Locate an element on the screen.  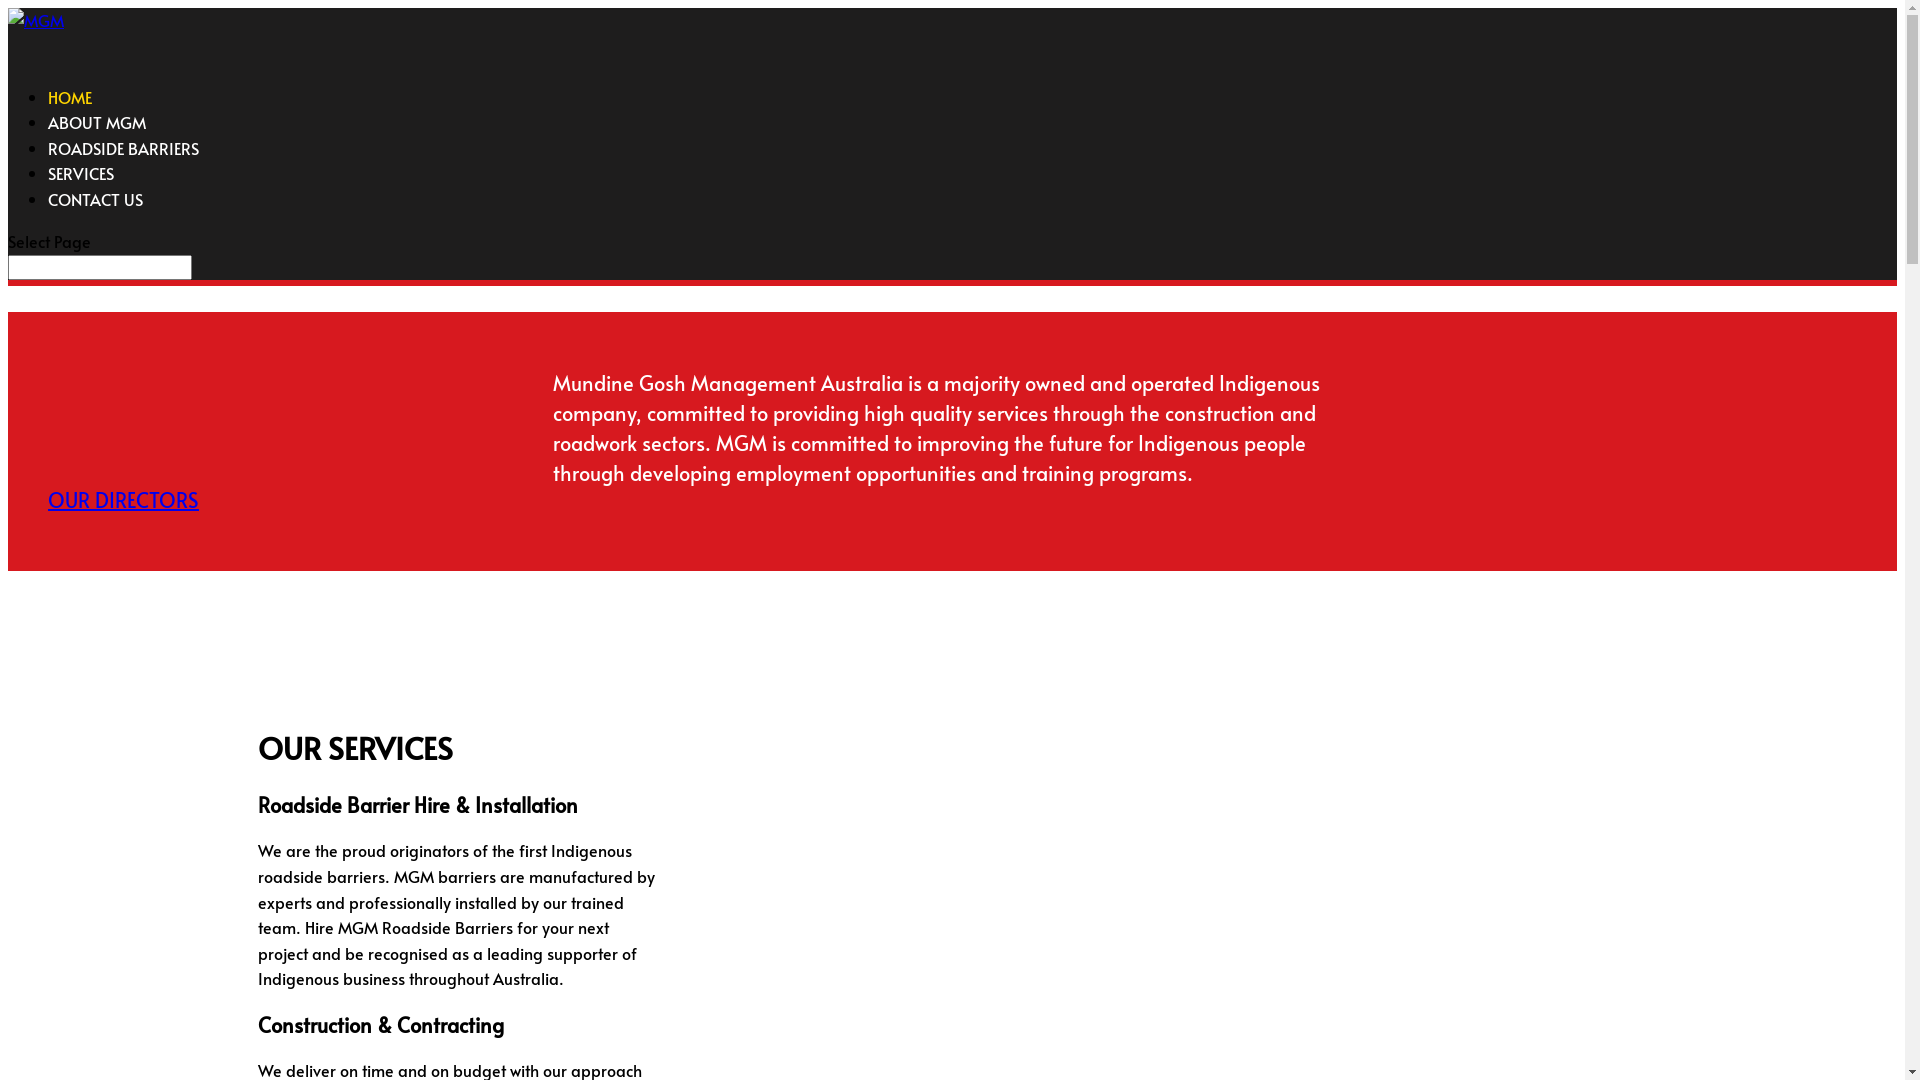
ROADSIDE BARRIERS is located at coordinates (124, 166).